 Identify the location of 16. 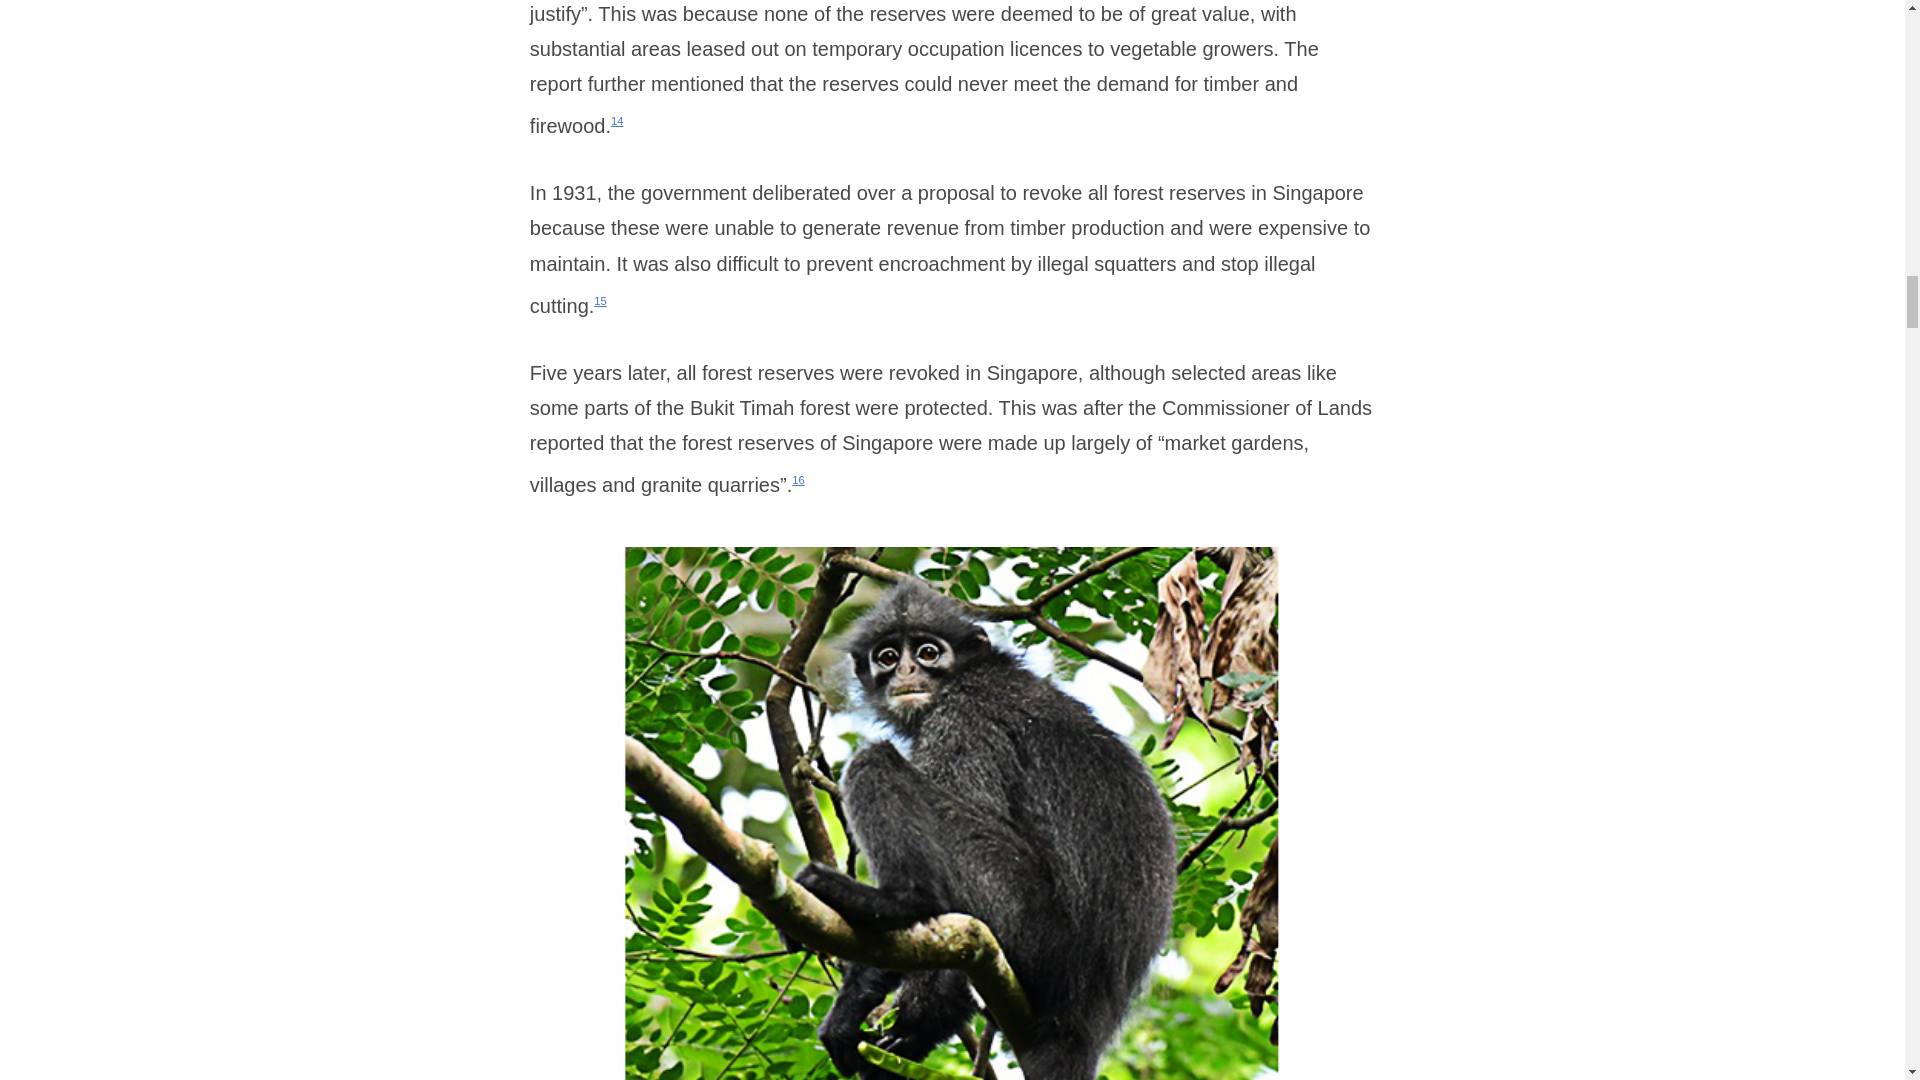
(798, 480).